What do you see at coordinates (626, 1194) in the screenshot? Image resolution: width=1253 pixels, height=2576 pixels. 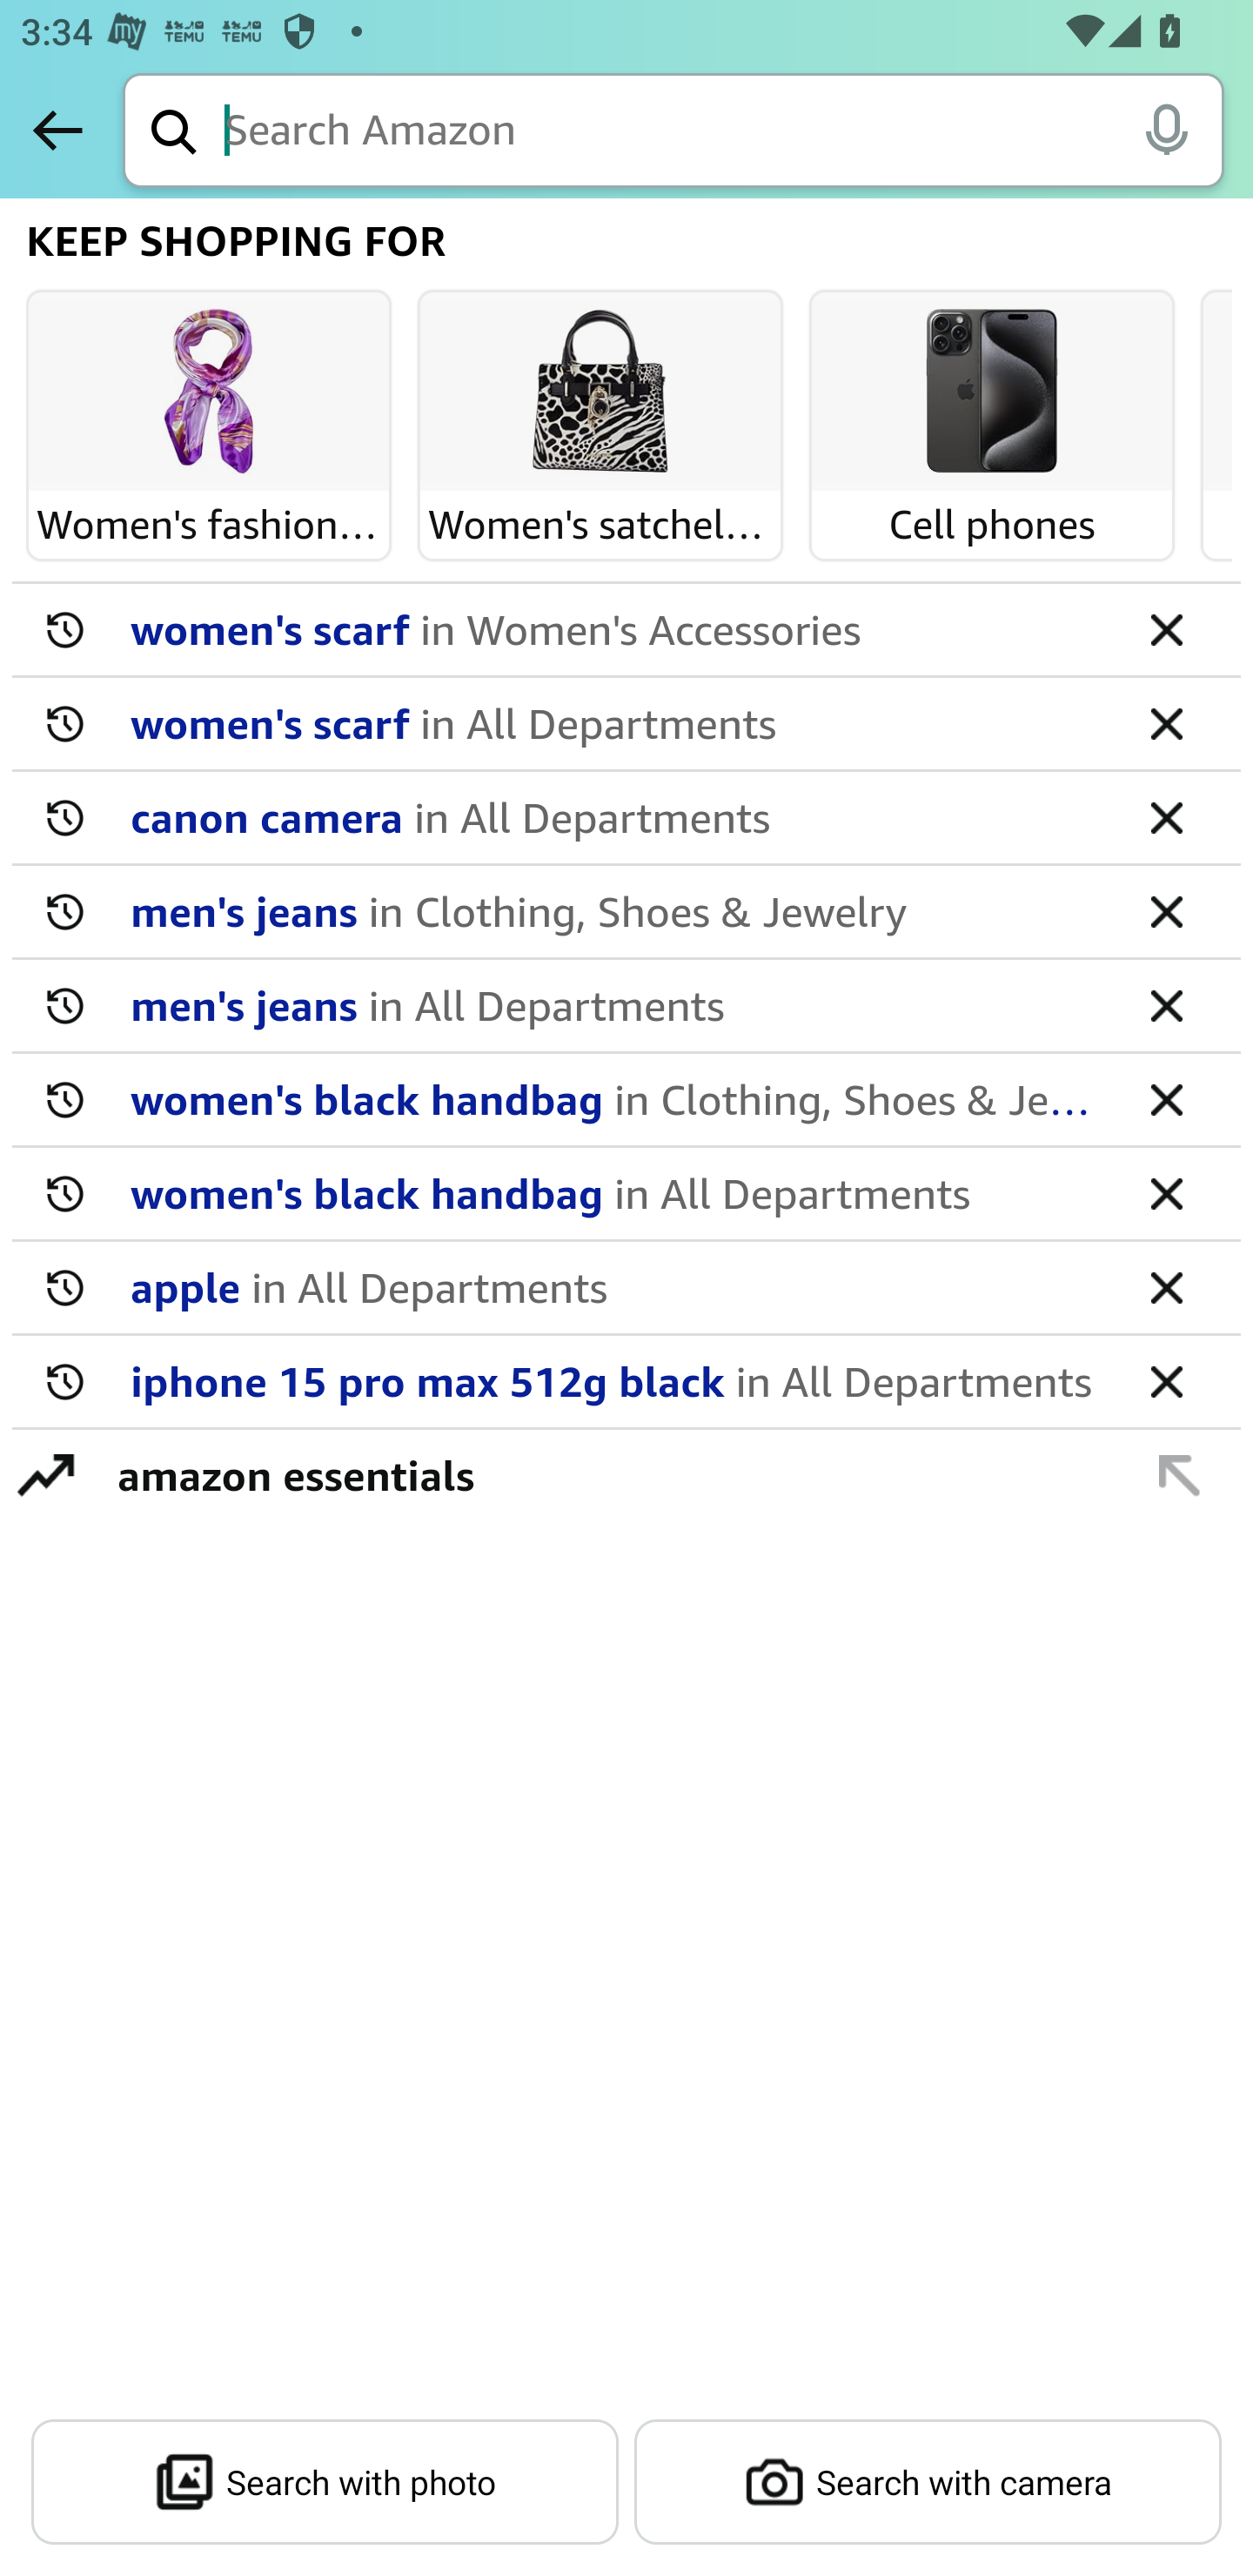 I see `women's black handbag delete` at bounding box center [626, 1194].